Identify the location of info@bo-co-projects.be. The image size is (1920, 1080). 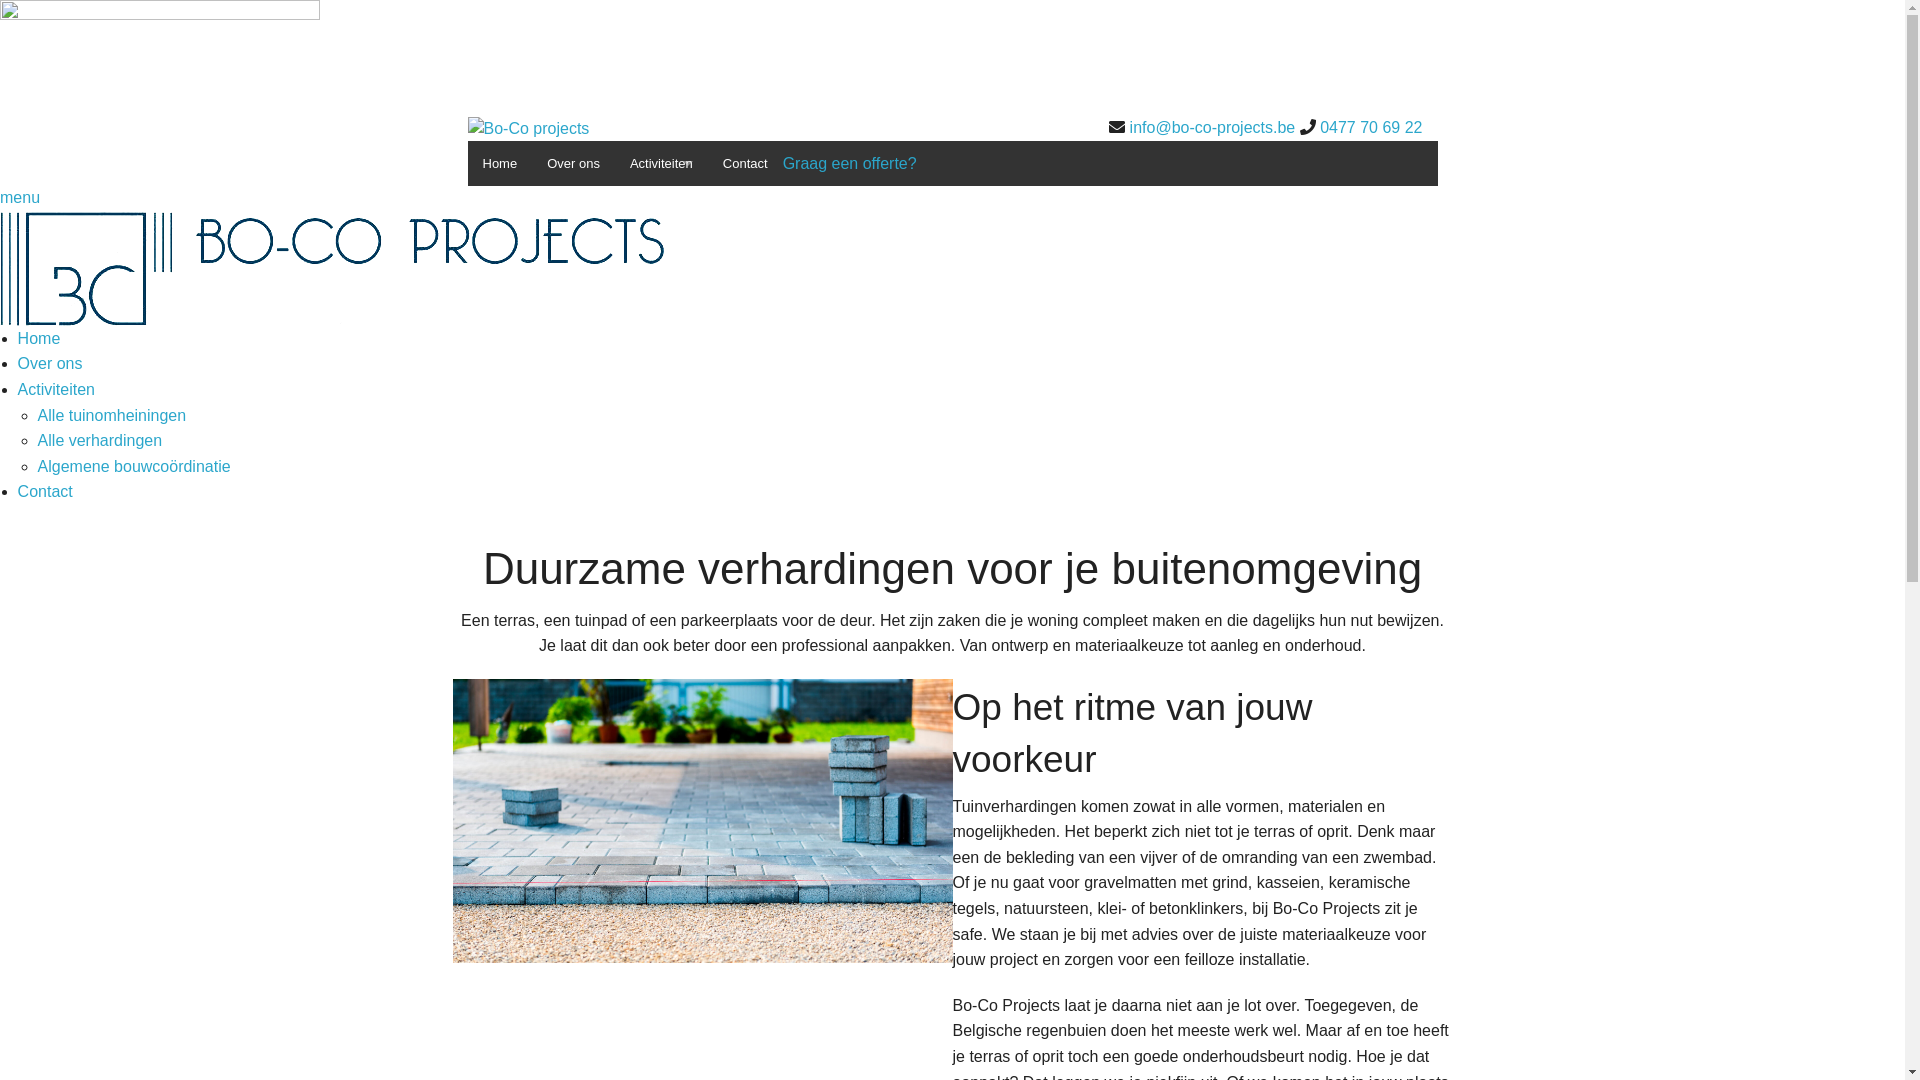
(1213, 128).